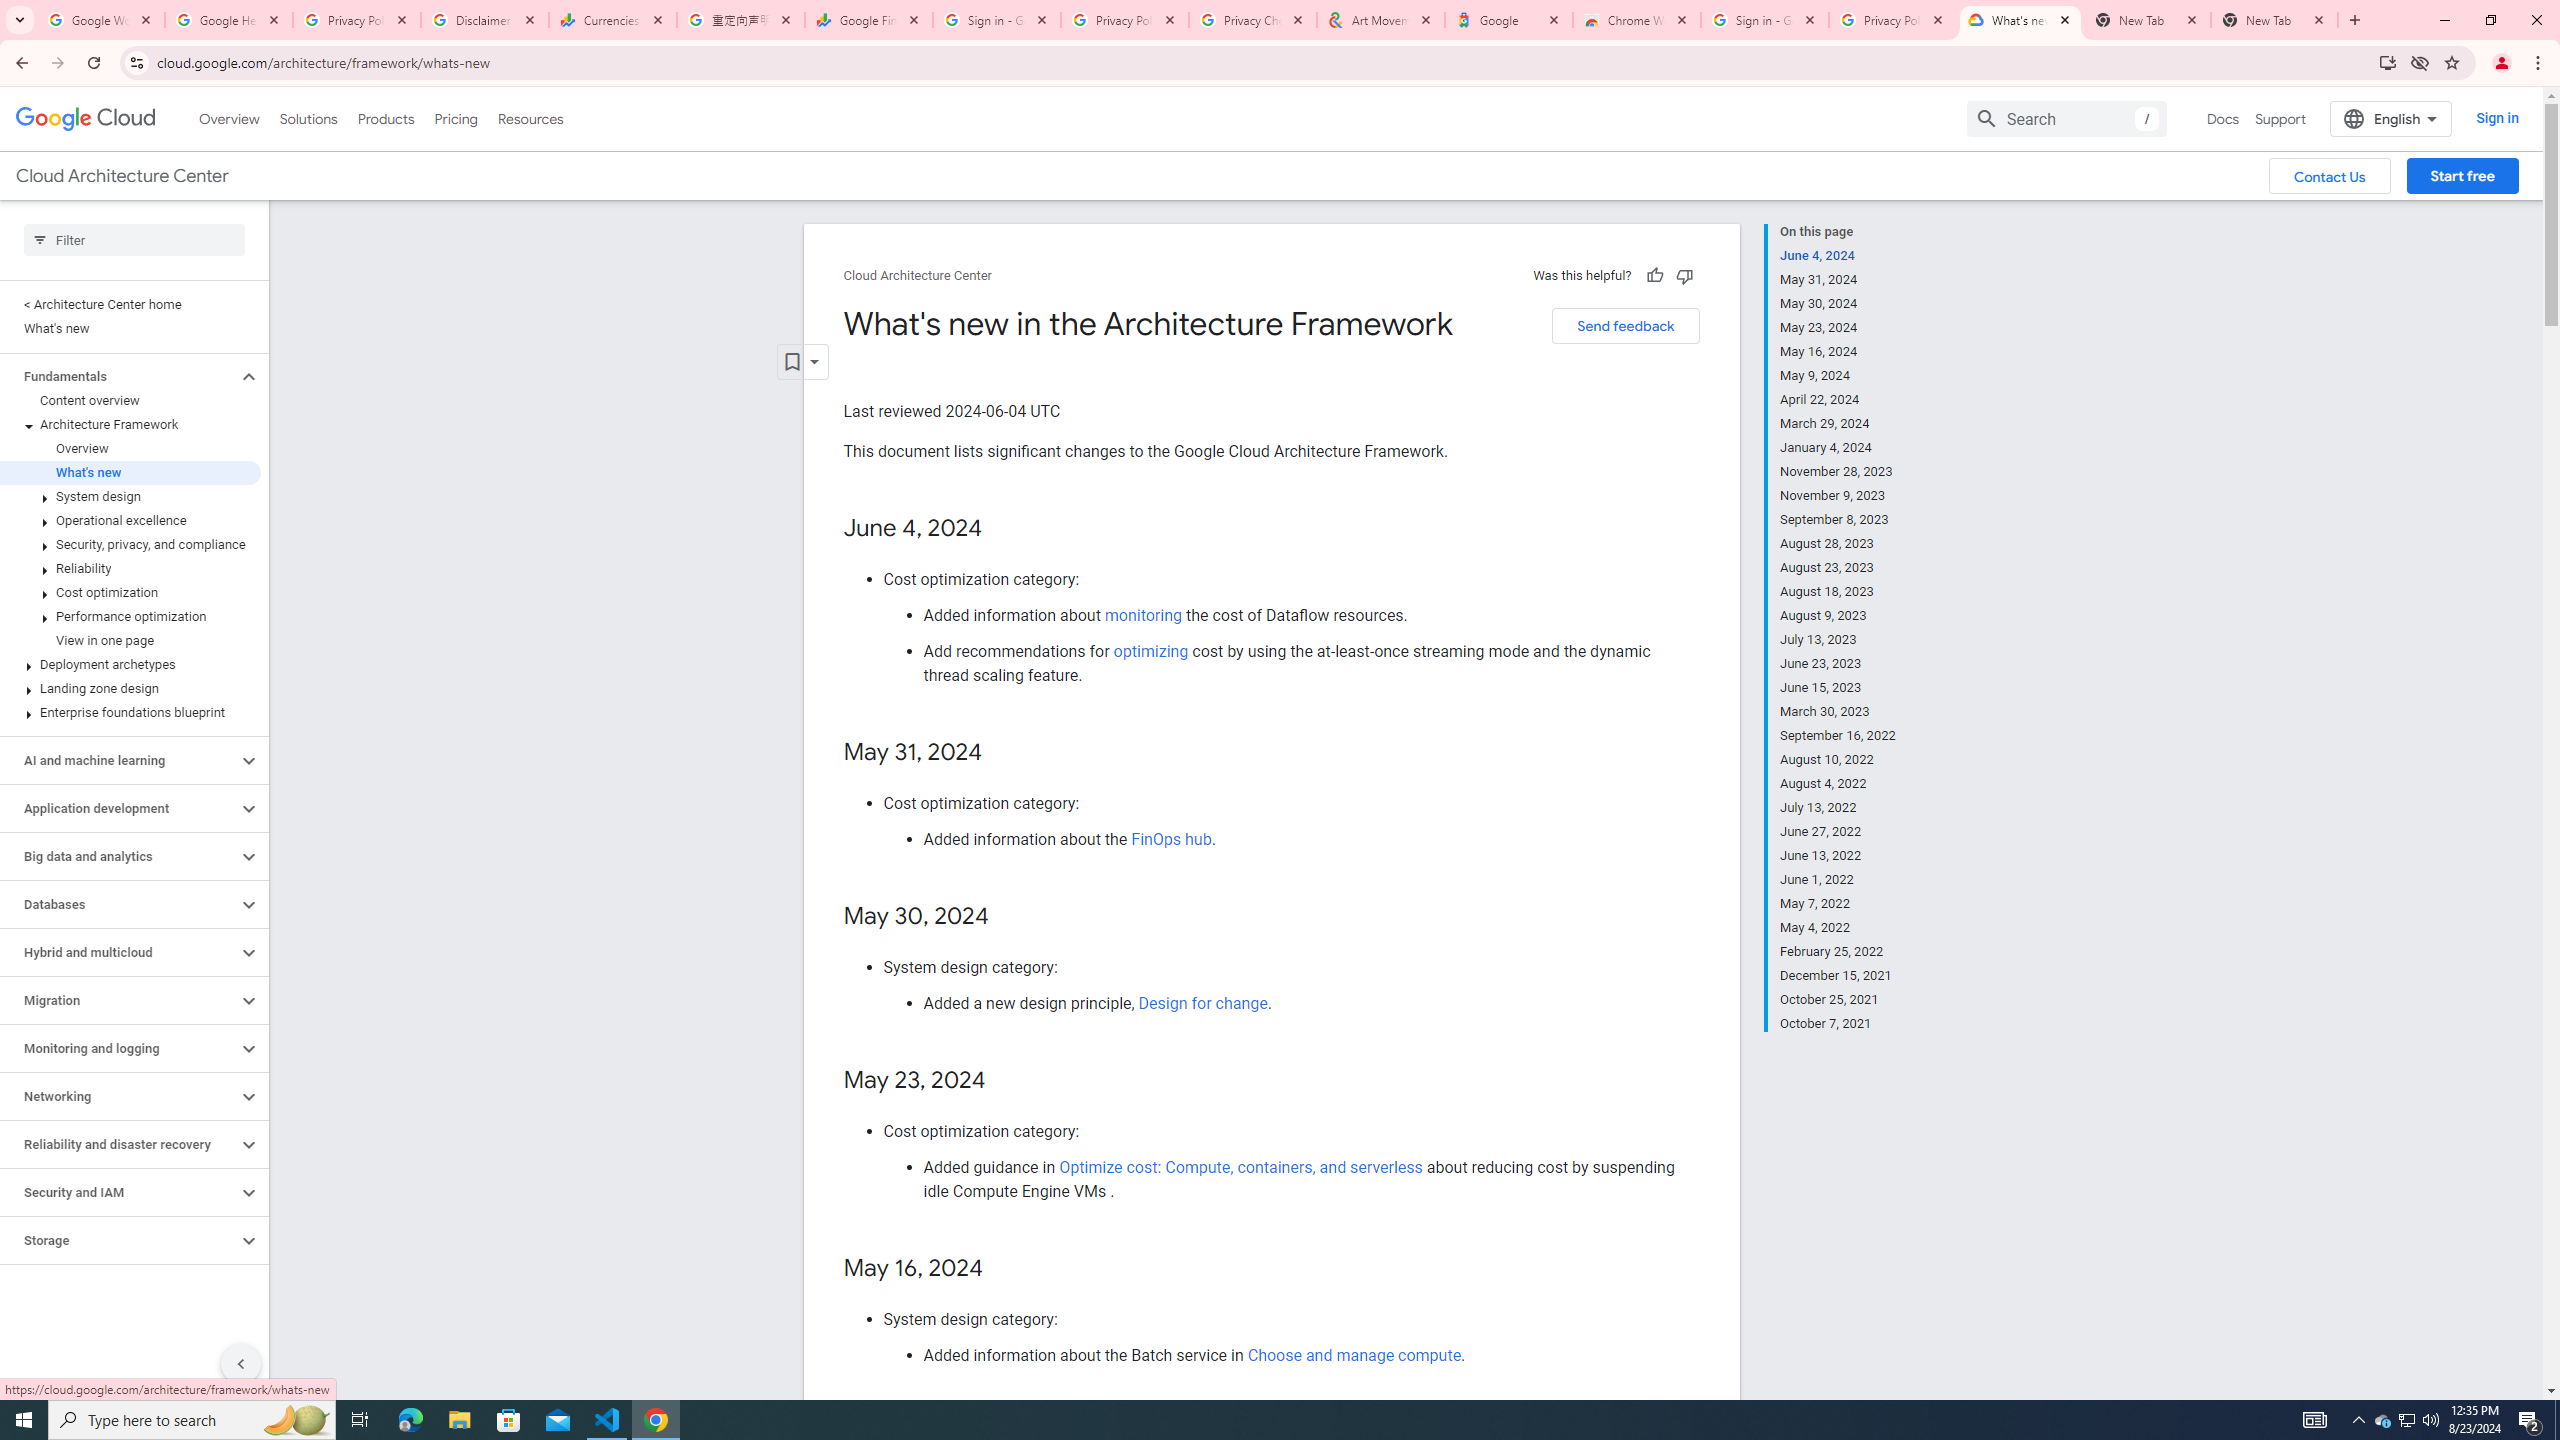 Image resolution: width=2560 pixels, height=1440 pixels. I want to click on Sign in - Google Accounts, so click(997, 20).